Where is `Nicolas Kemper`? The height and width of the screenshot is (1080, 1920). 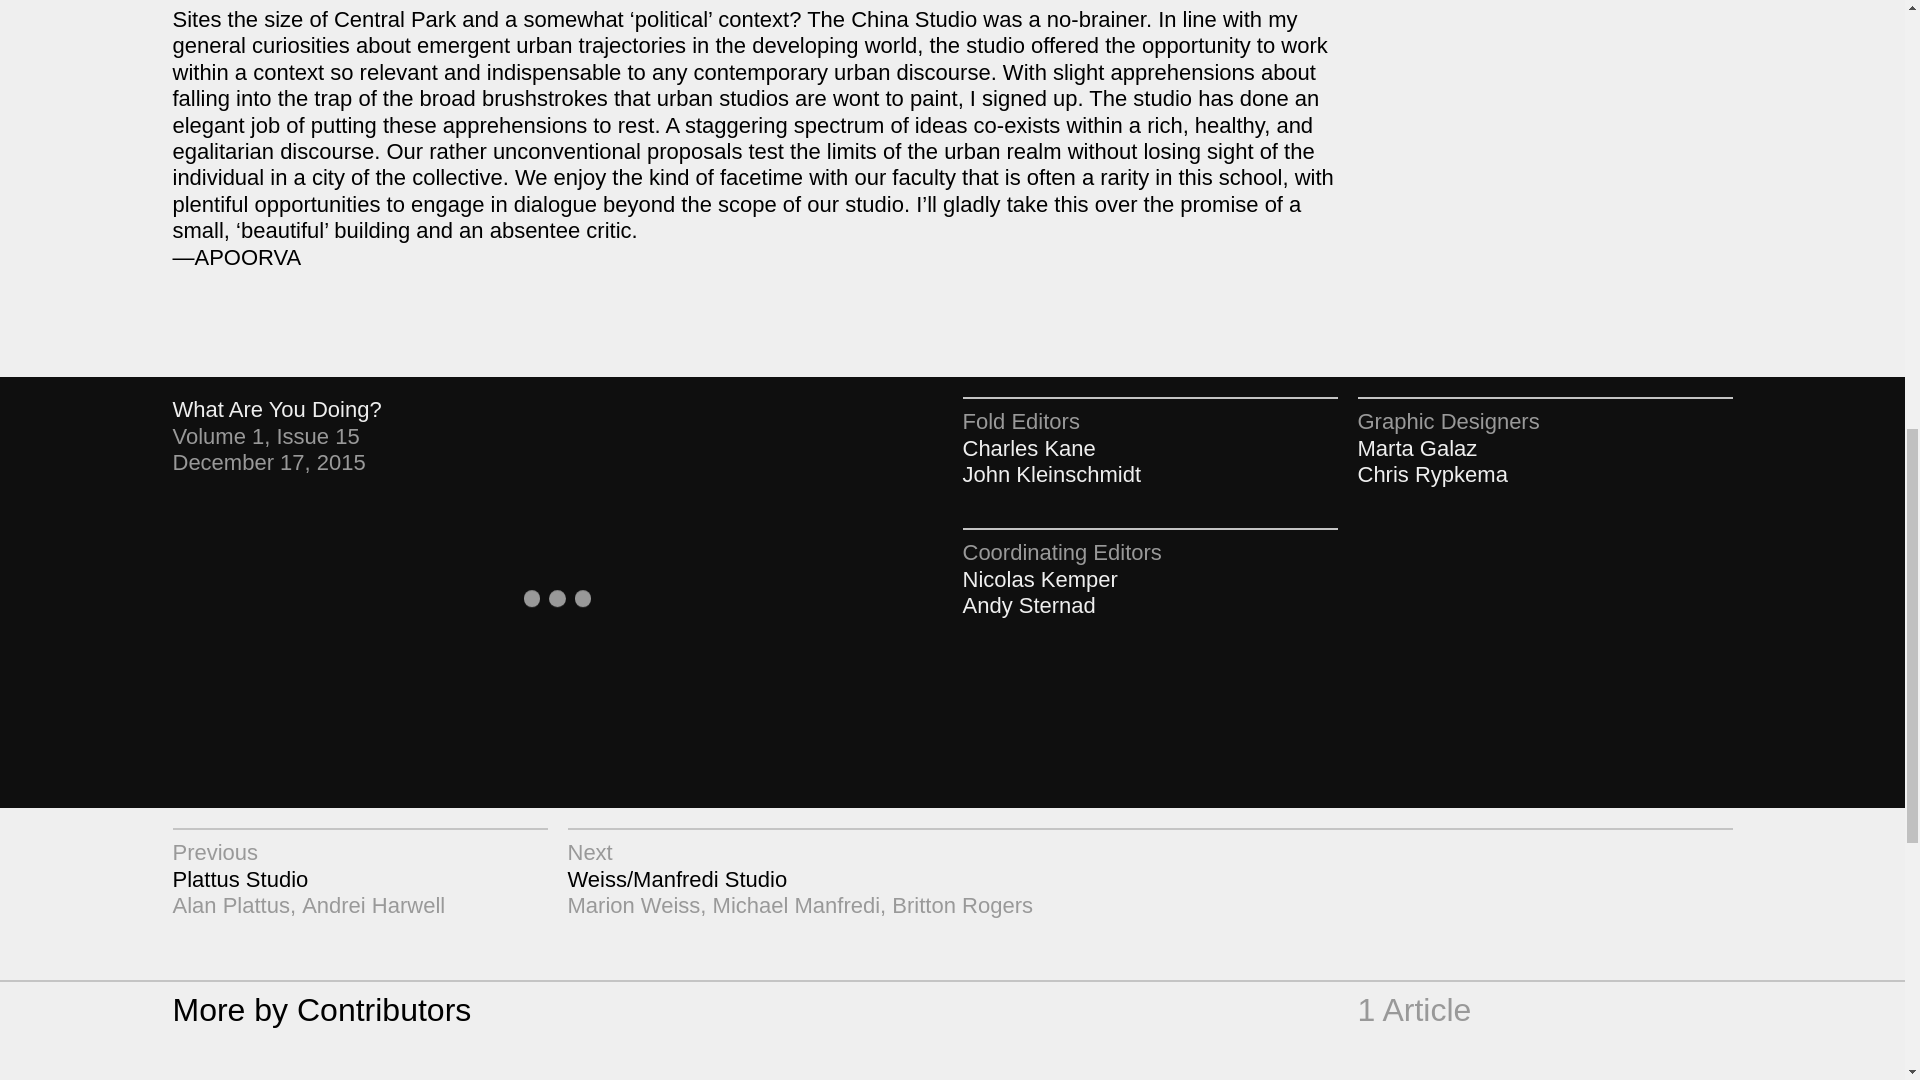 Nicolas Kemper is located at coordinates (1039, 579).